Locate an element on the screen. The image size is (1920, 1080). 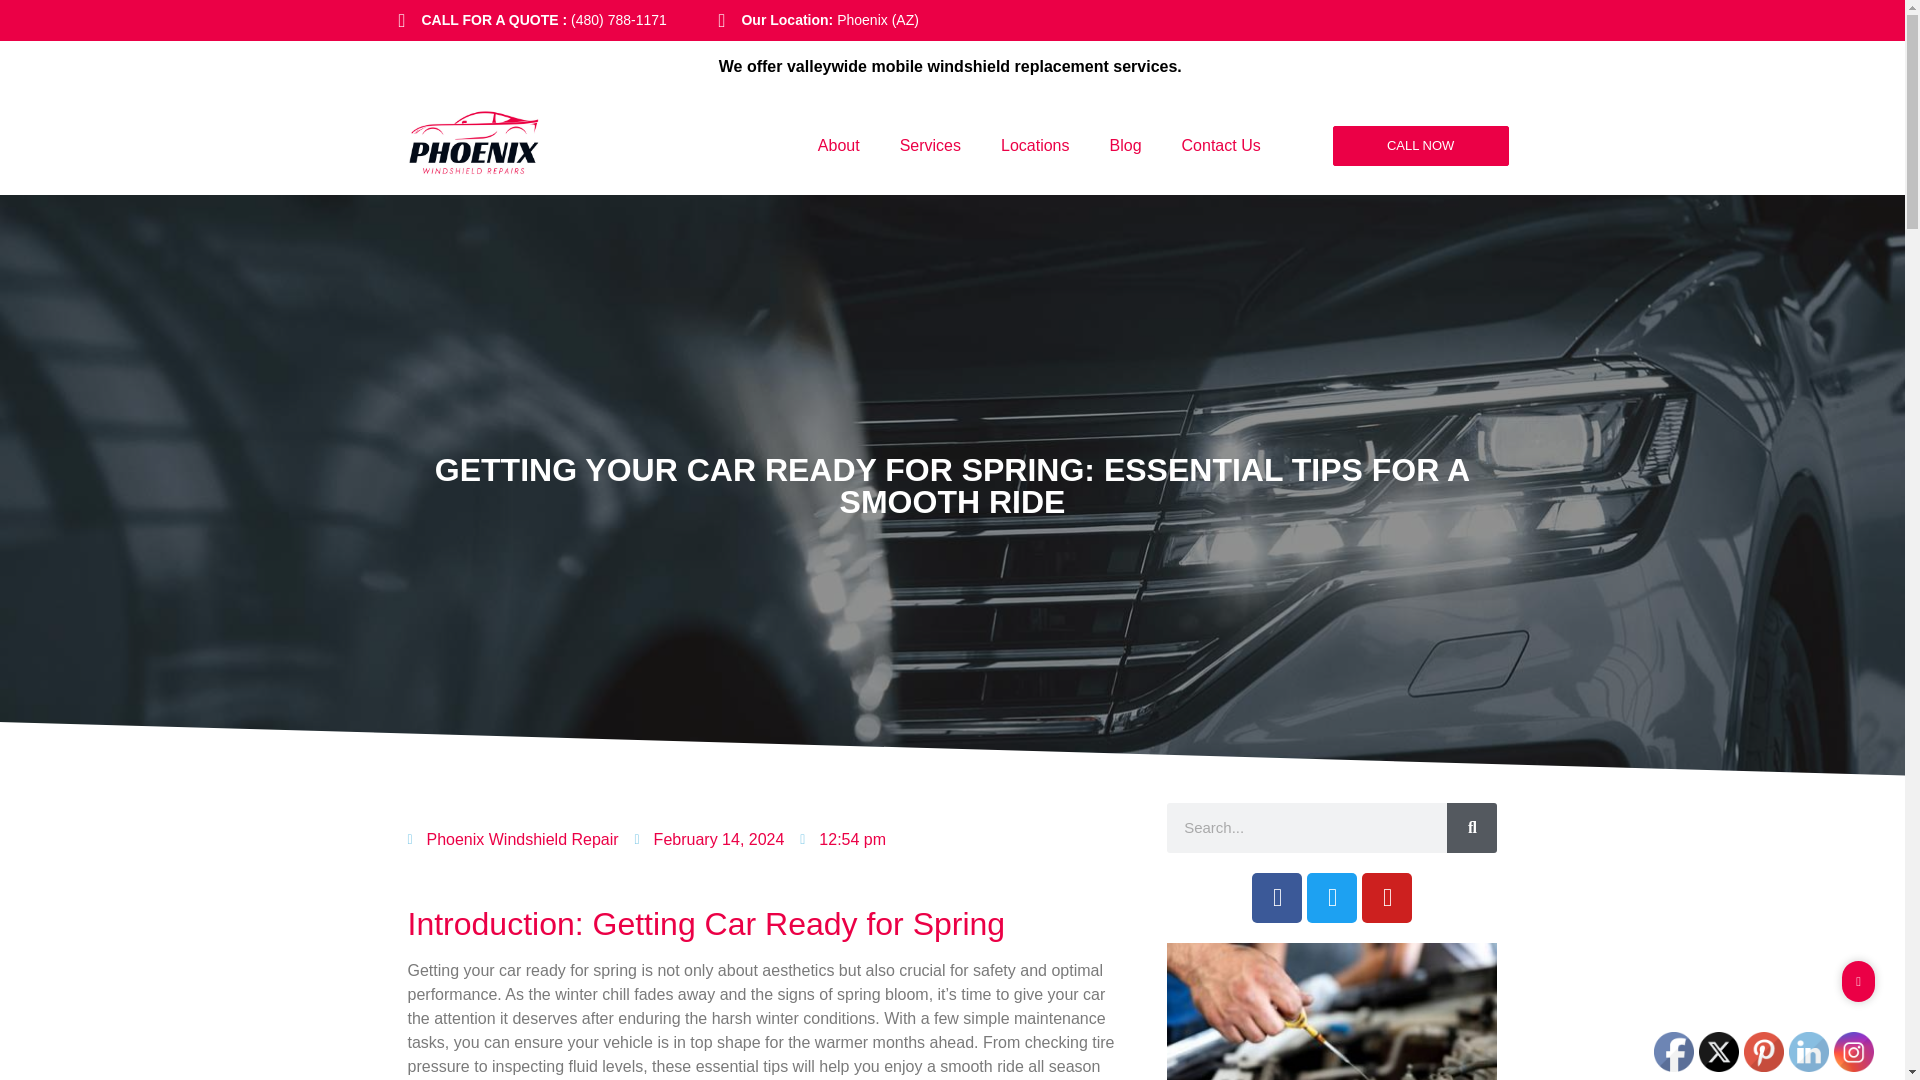
CALL FOR A QUOTE : is located at coordinates (497, 20).